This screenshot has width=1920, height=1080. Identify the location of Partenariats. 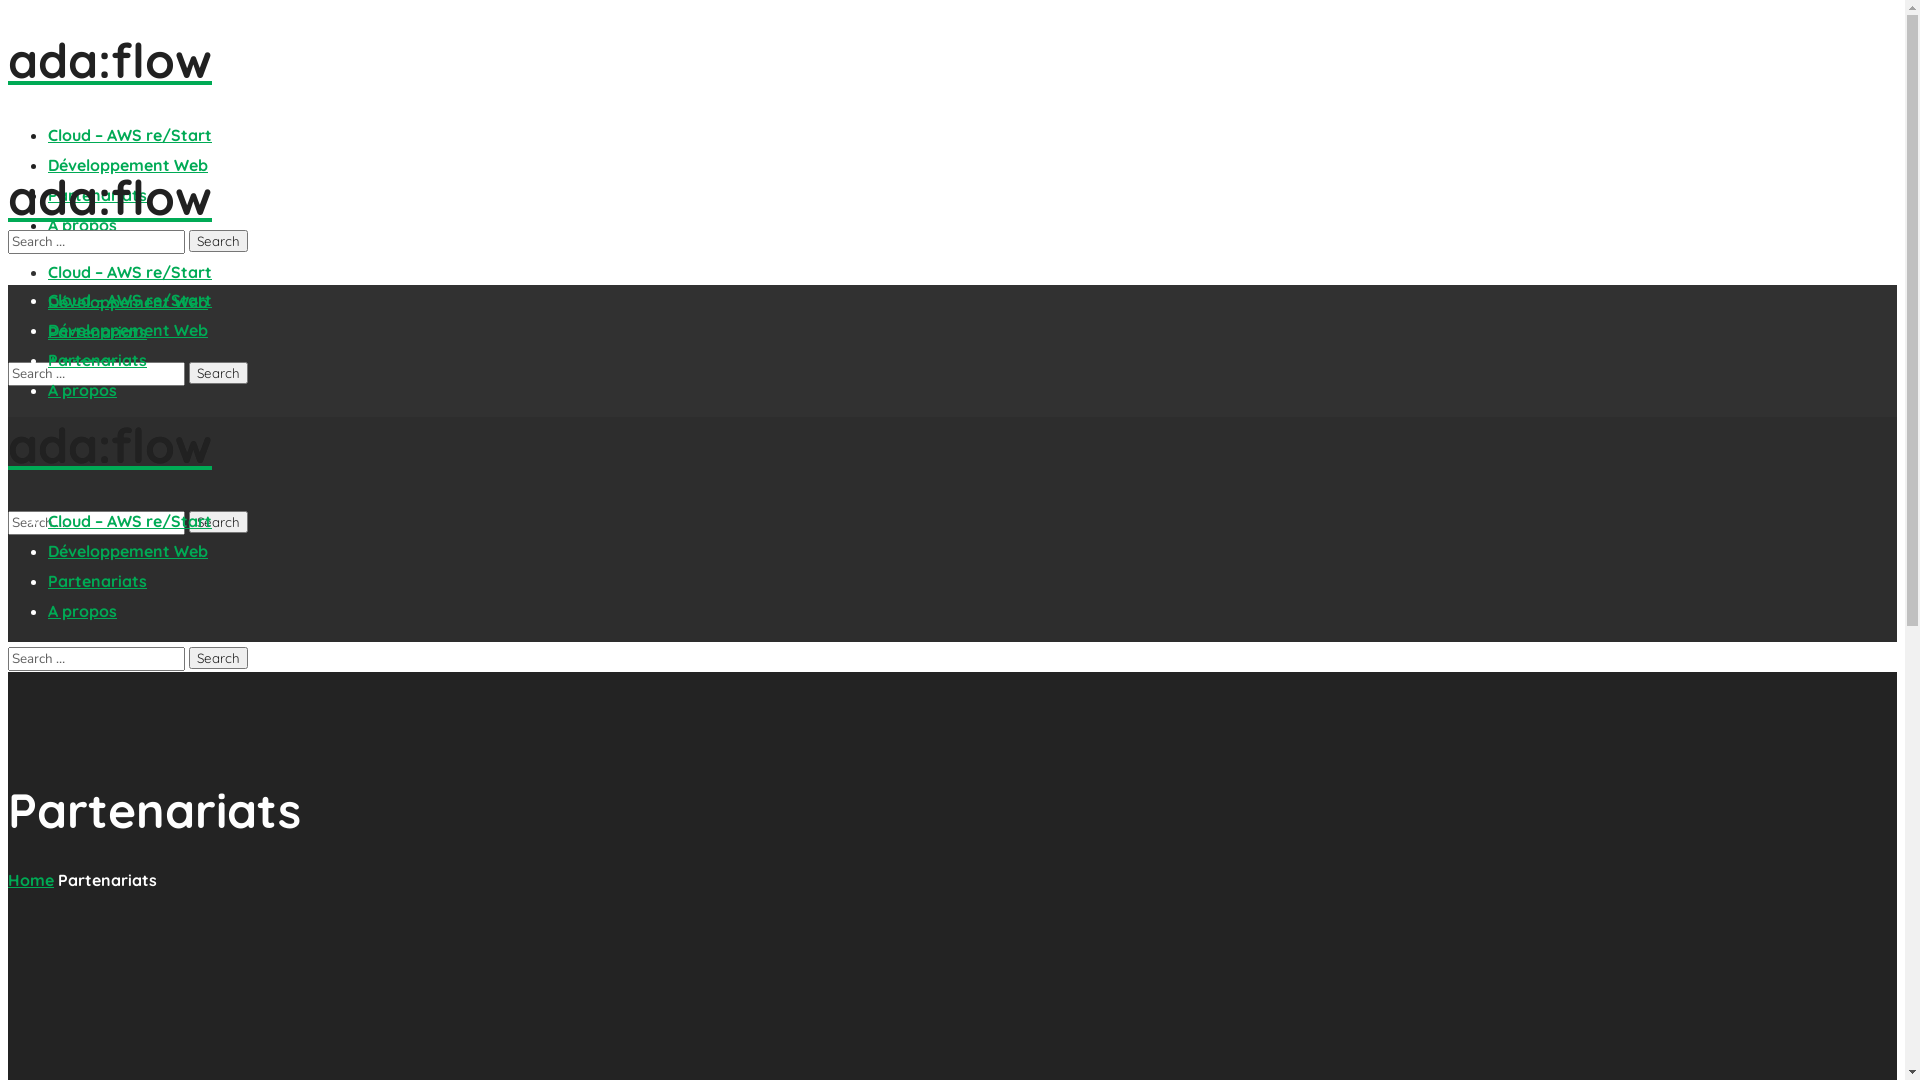
(98, 195).